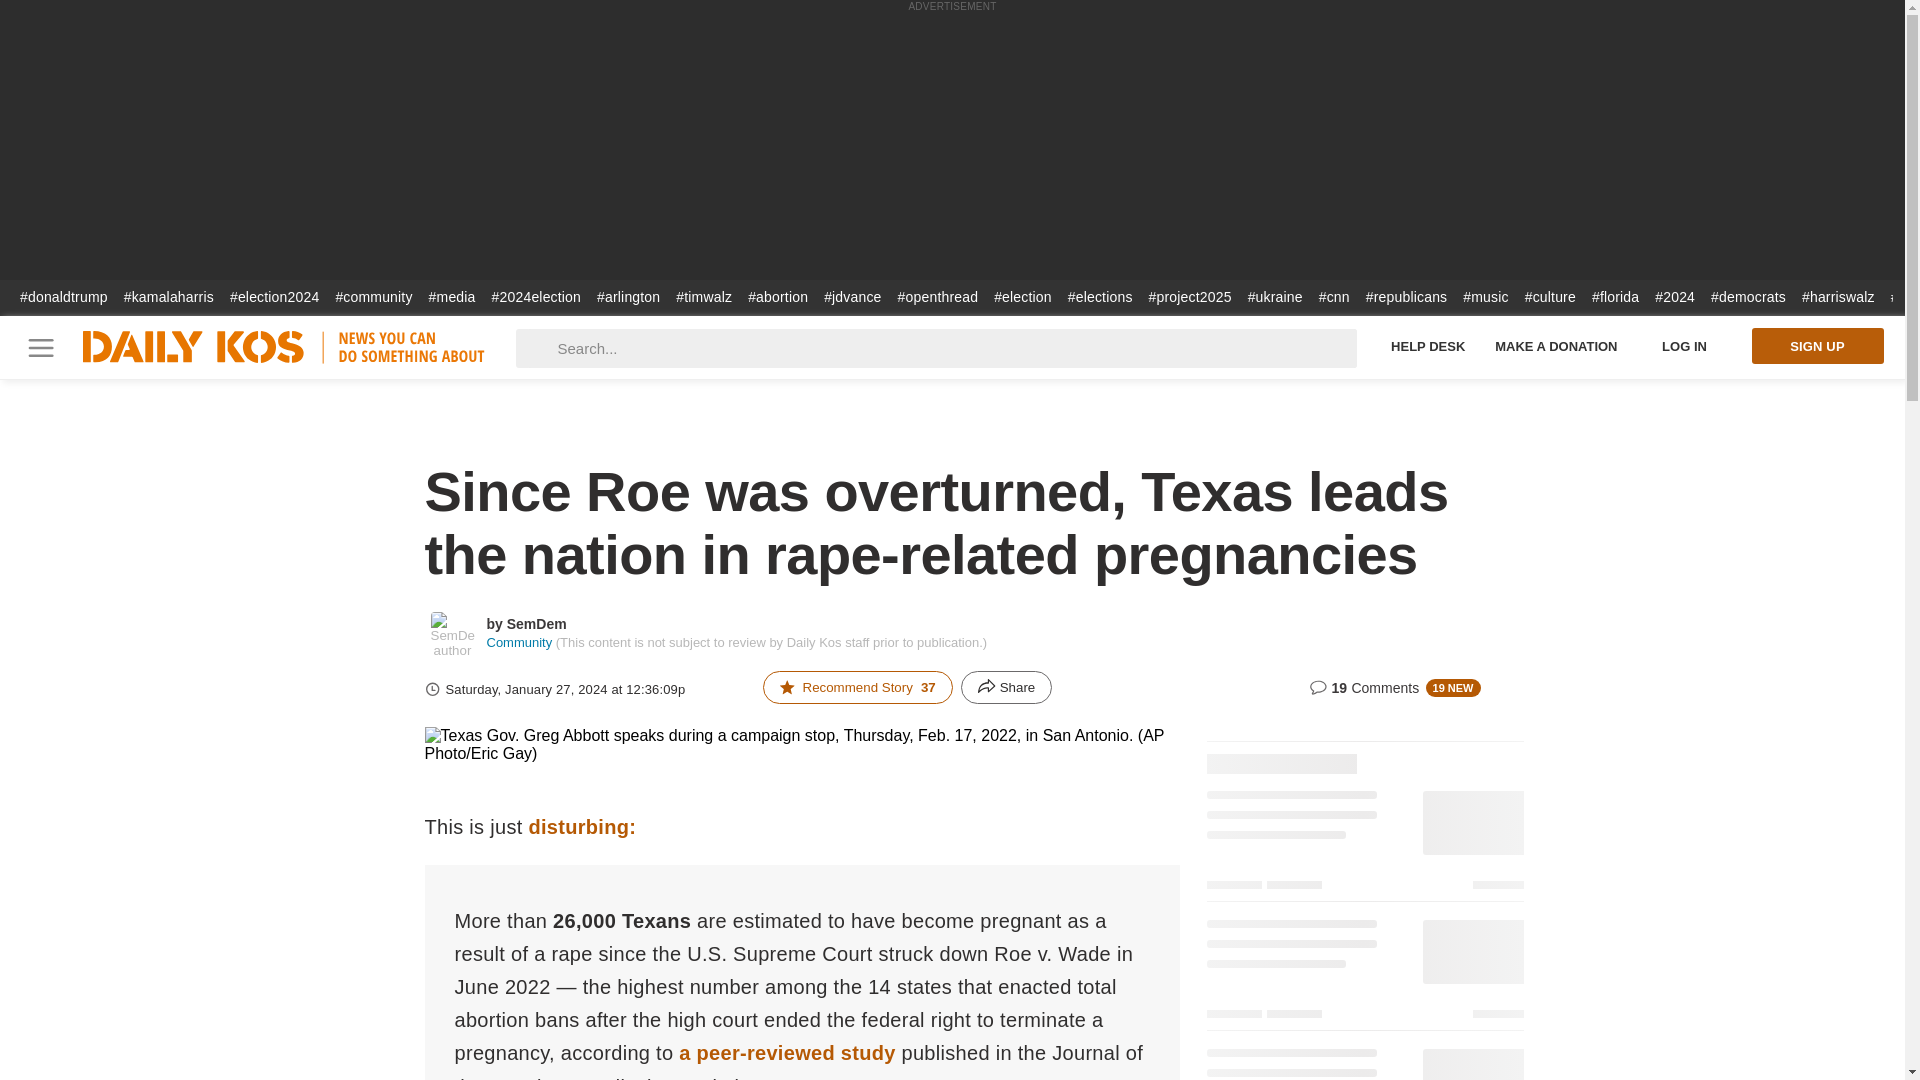 Image resolution: width=1920 pixels, height=1080 pixels. I want to click on Loading..., so click(1364, 1059).